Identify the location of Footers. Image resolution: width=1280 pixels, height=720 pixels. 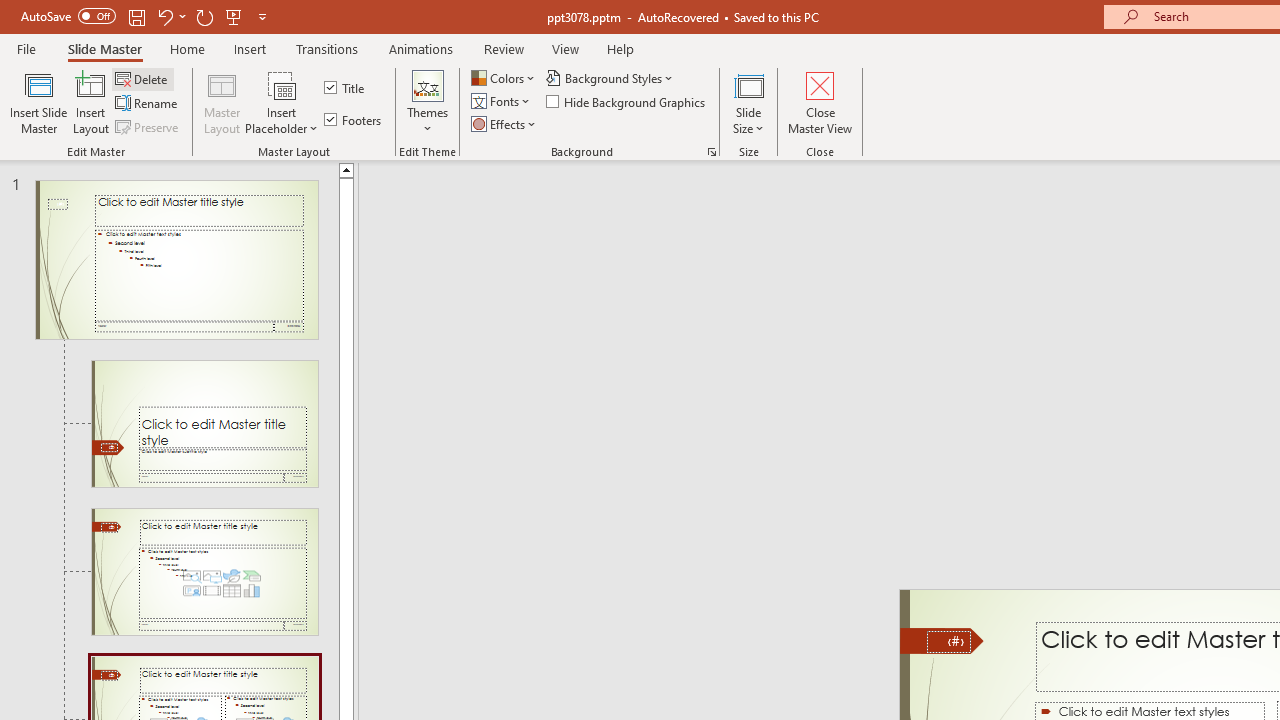
(354, 120).